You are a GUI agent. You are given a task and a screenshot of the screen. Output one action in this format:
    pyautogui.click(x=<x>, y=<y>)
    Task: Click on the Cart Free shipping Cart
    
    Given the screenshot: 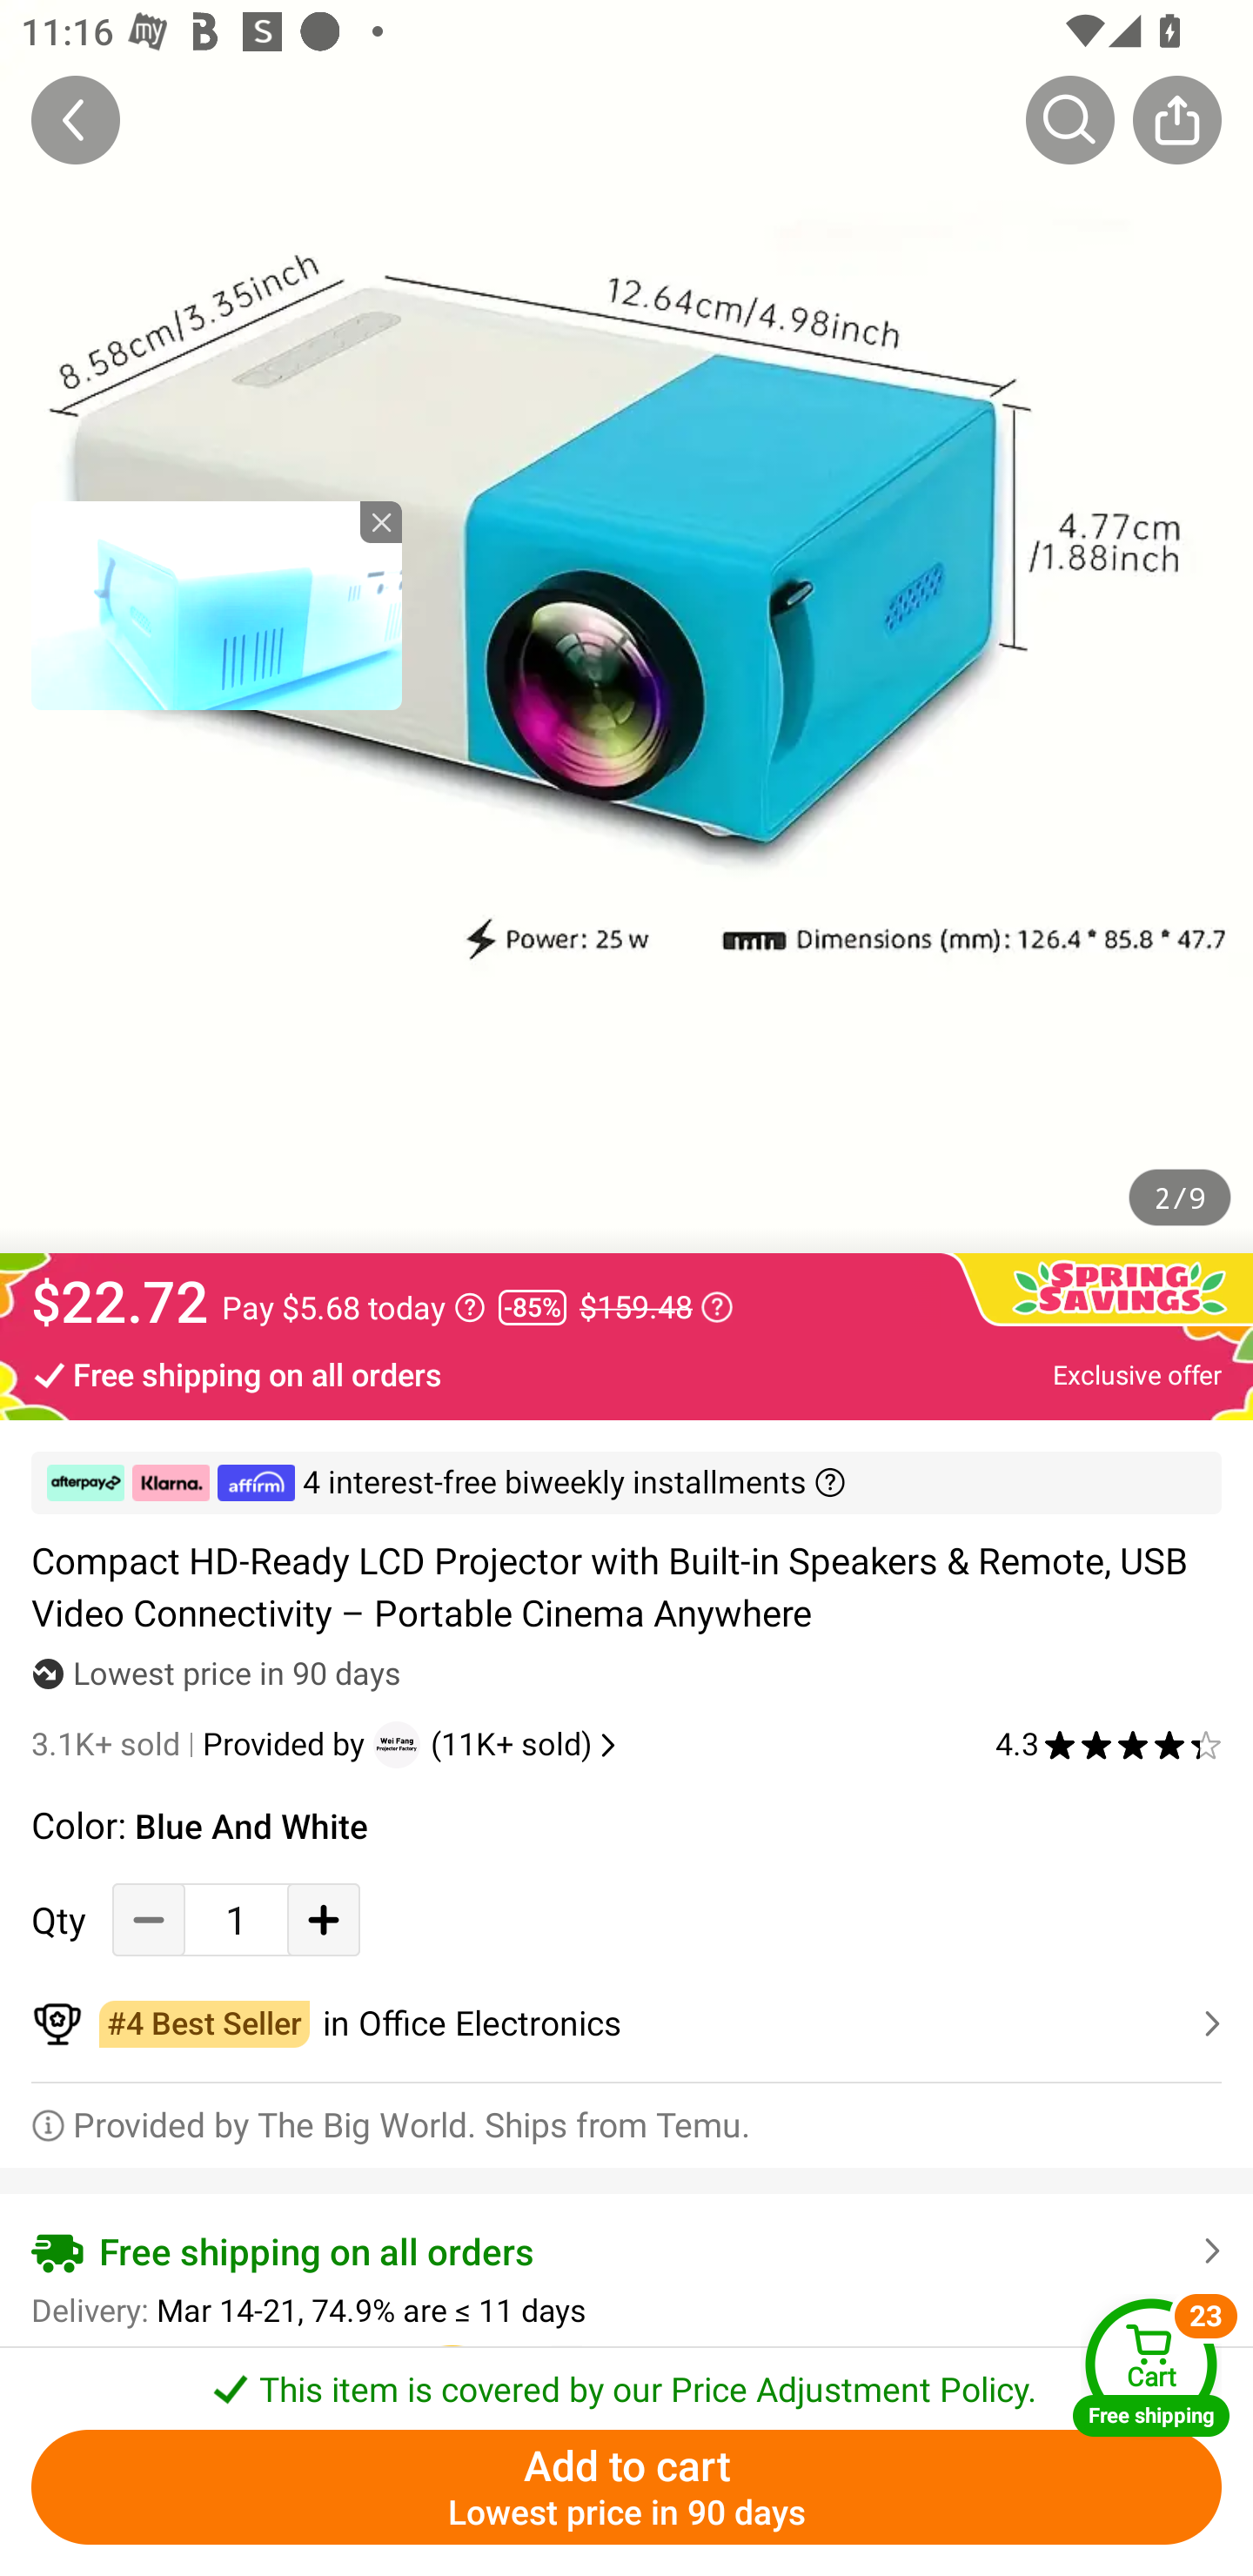 What is the action you would take?
    pyautogui.click(x=1151, y=2367)
    